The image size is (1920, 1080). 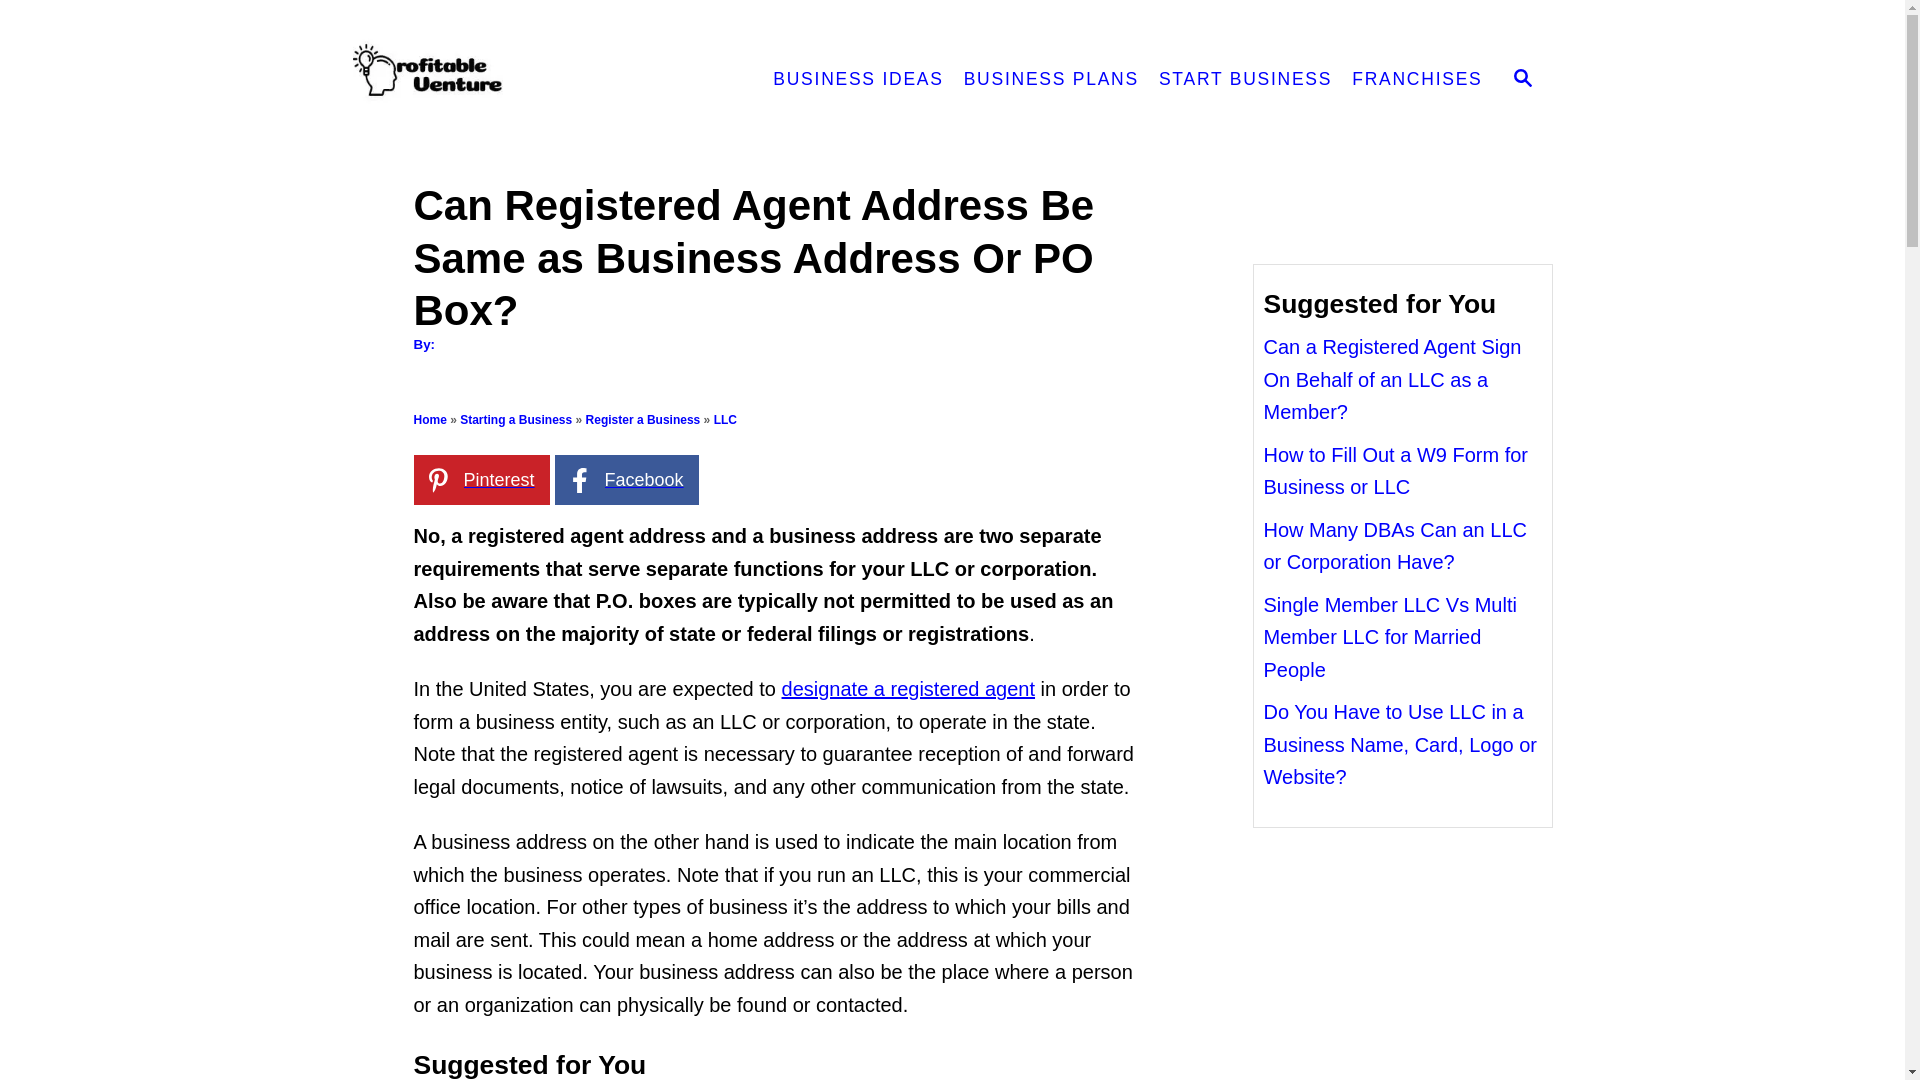 I want to click on How Many DBAs Can an LLC or Corporation Have?, so click(x=1394, y=546).